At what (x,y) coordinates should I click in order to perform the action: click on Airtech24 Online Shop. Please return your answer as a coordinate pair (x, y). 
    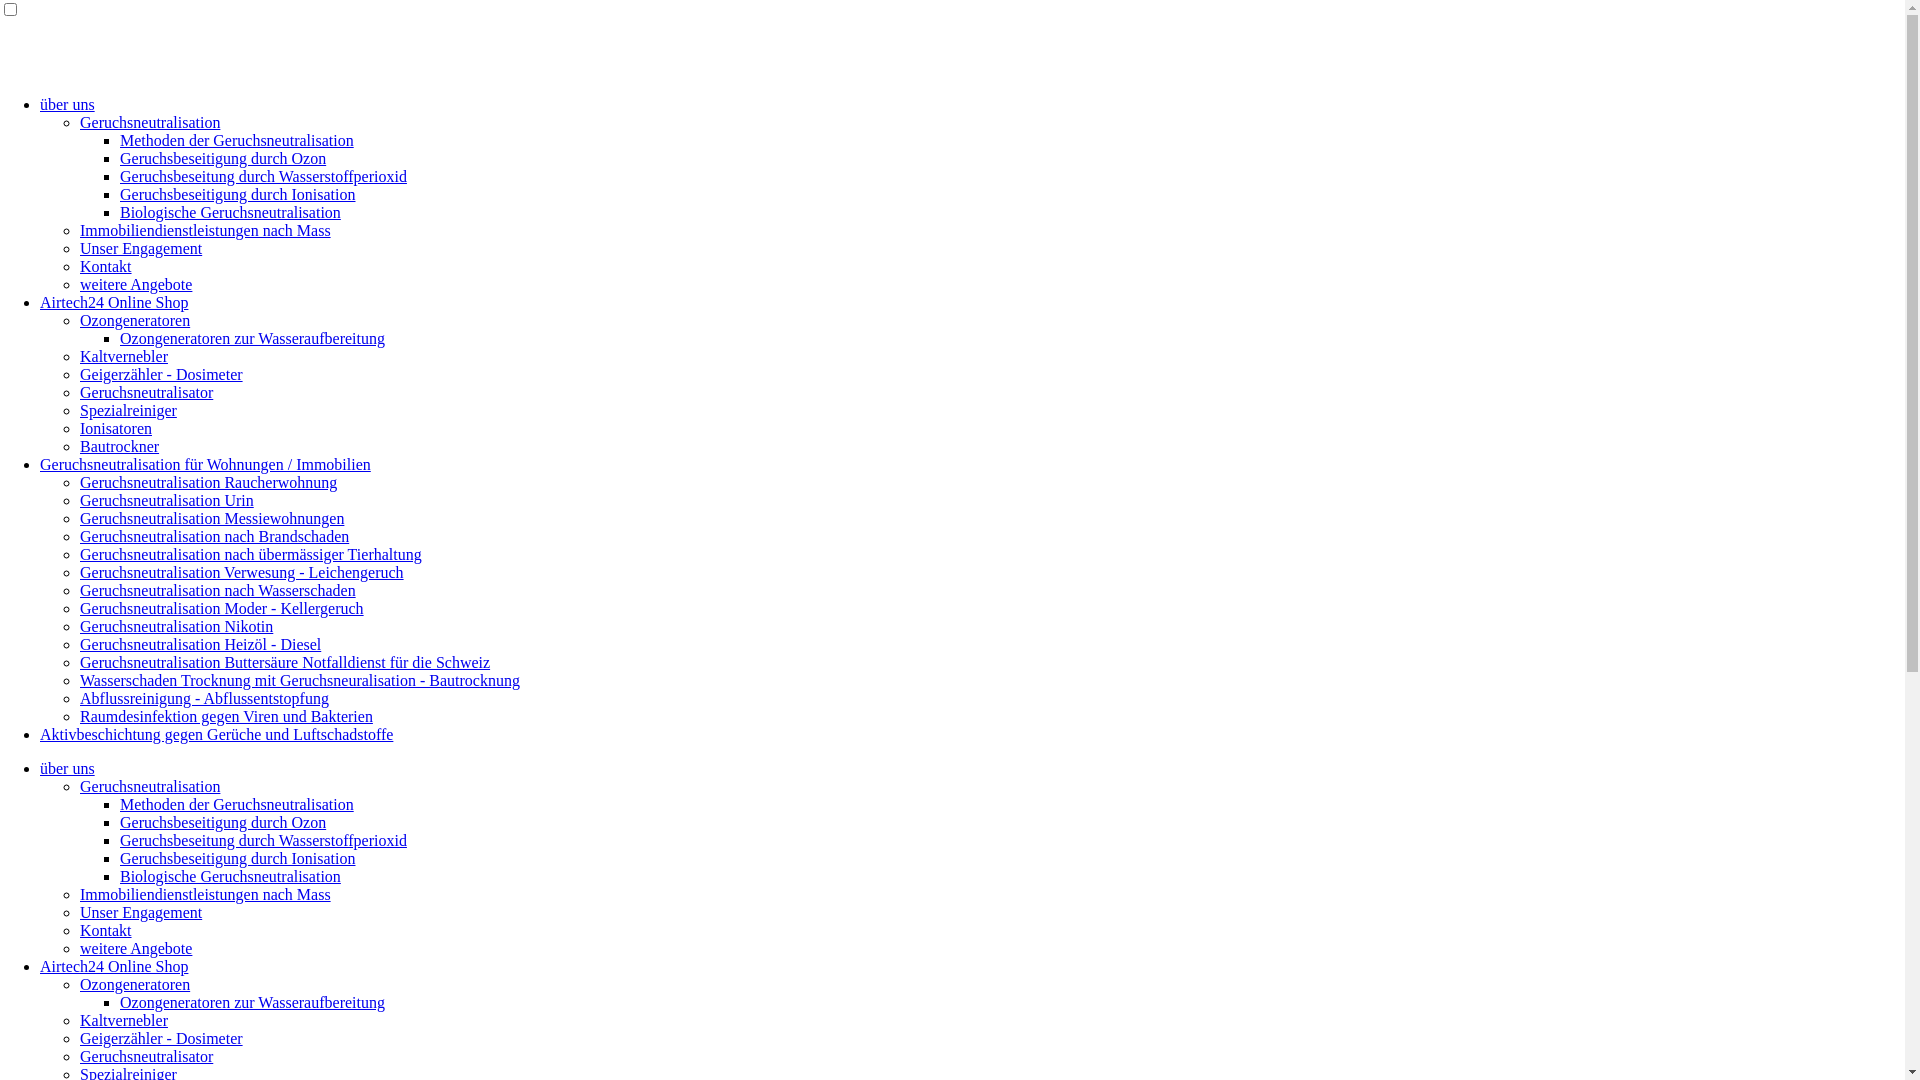
    Looking at the image, I should click on (114, 966).